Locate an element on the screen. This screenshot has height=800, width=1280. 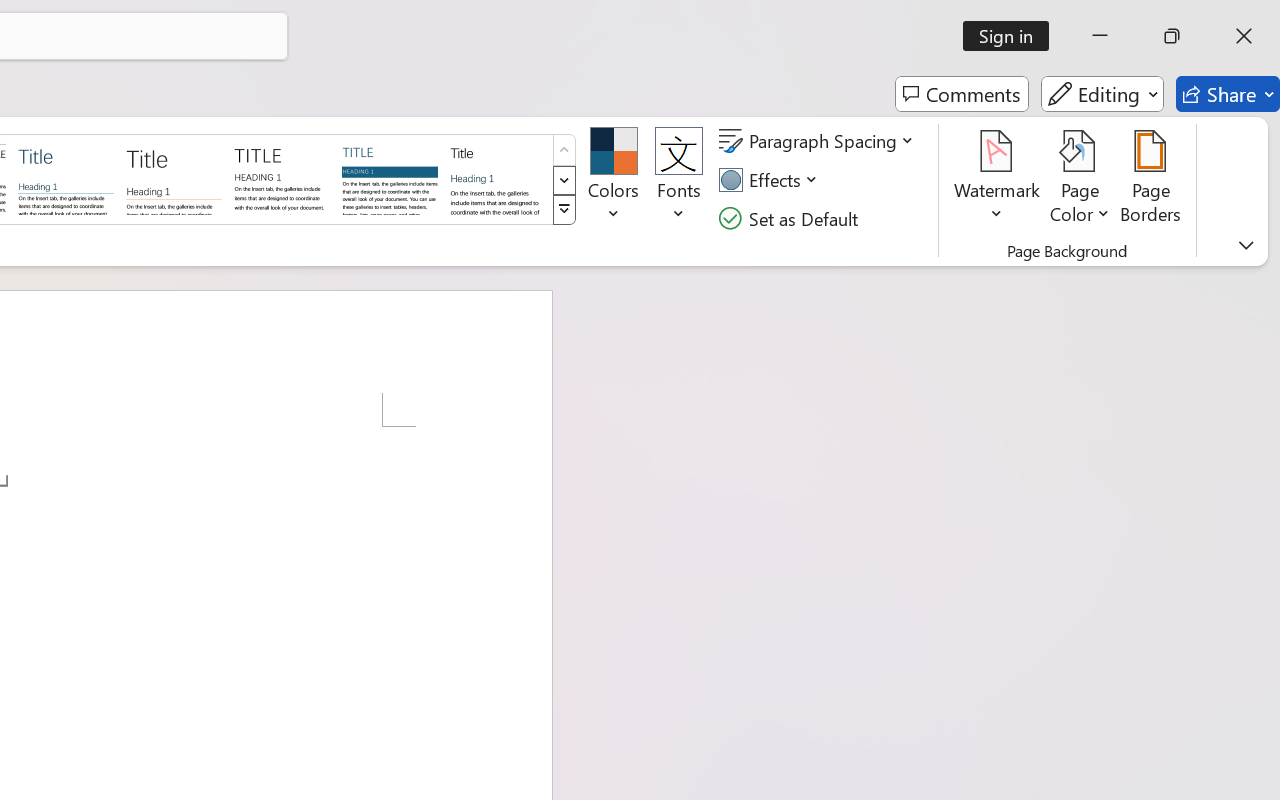
Editing is located at coordinates (1102, 94).